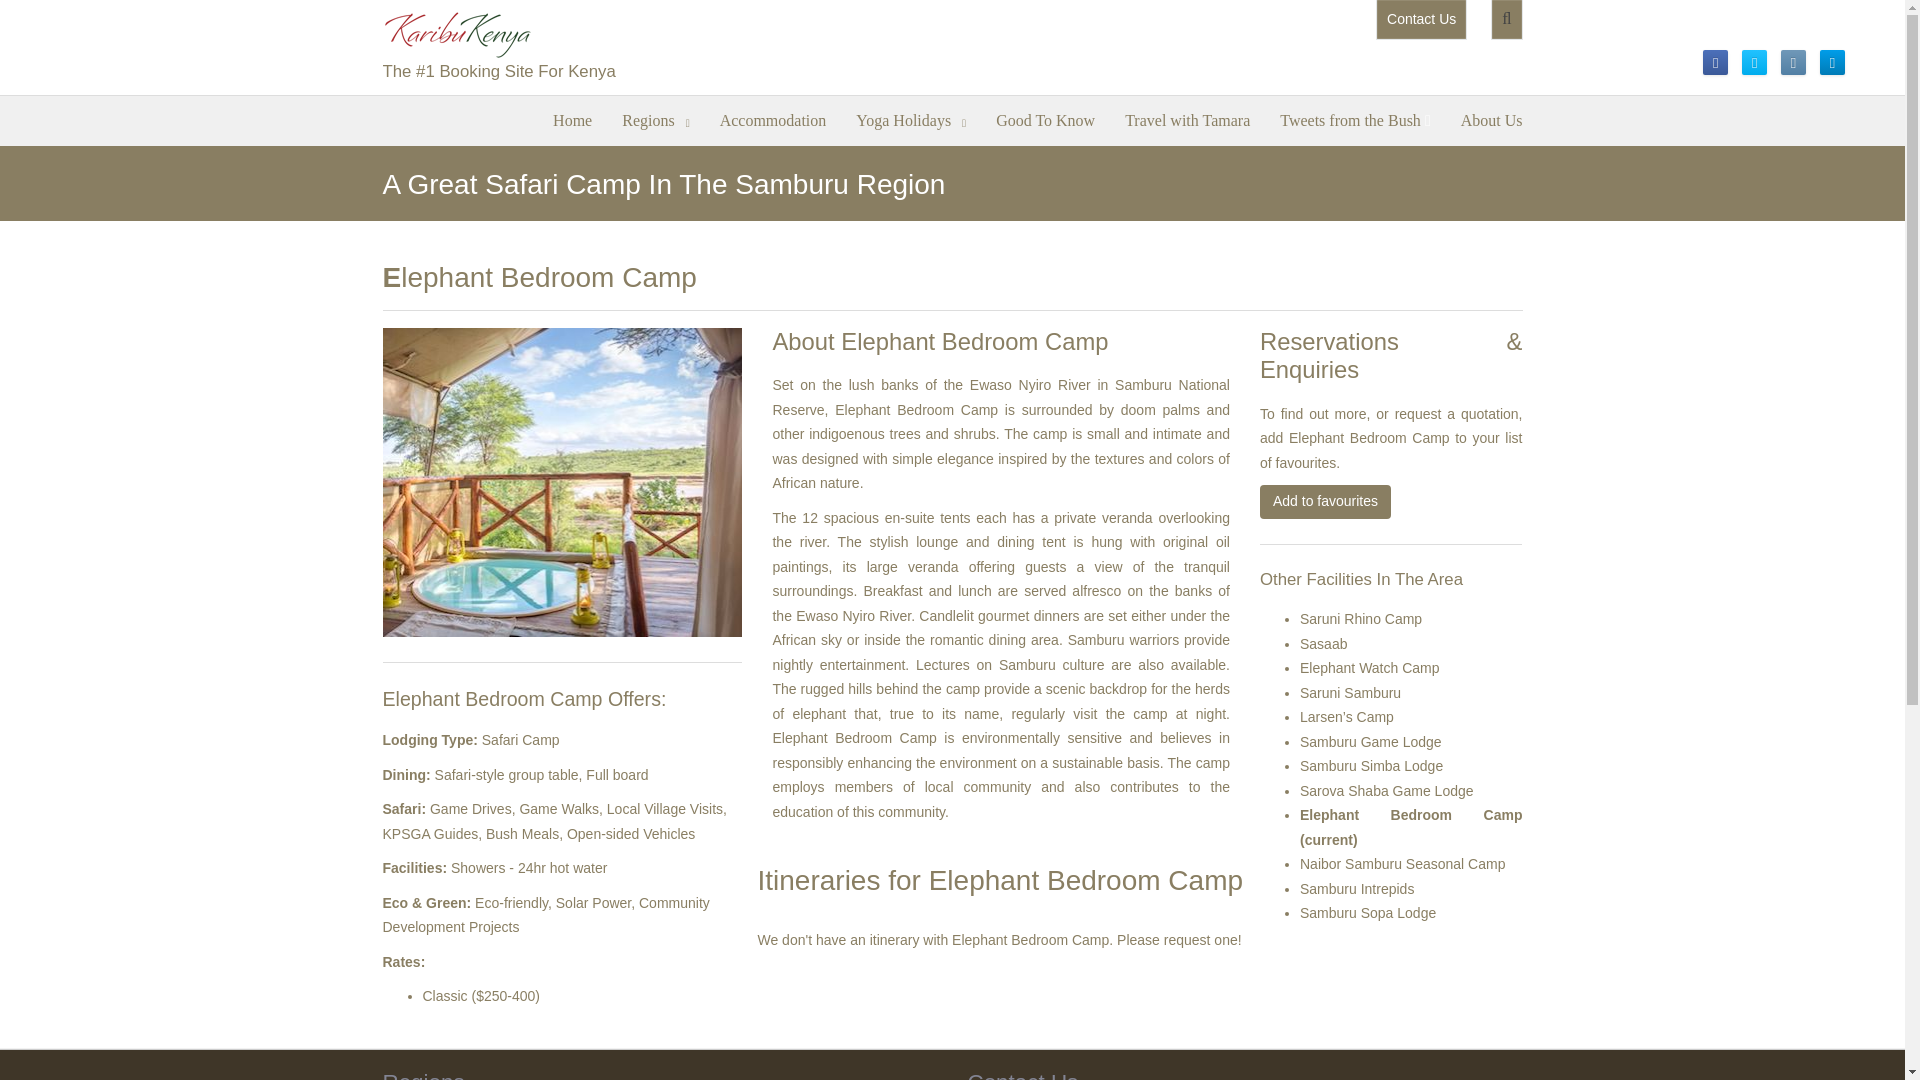 The image size is (1920, 1080). What do you see at coordinates (910, 118) in the screenshot?
I see `Yoga Holidays` at bounding box center [910, 118].